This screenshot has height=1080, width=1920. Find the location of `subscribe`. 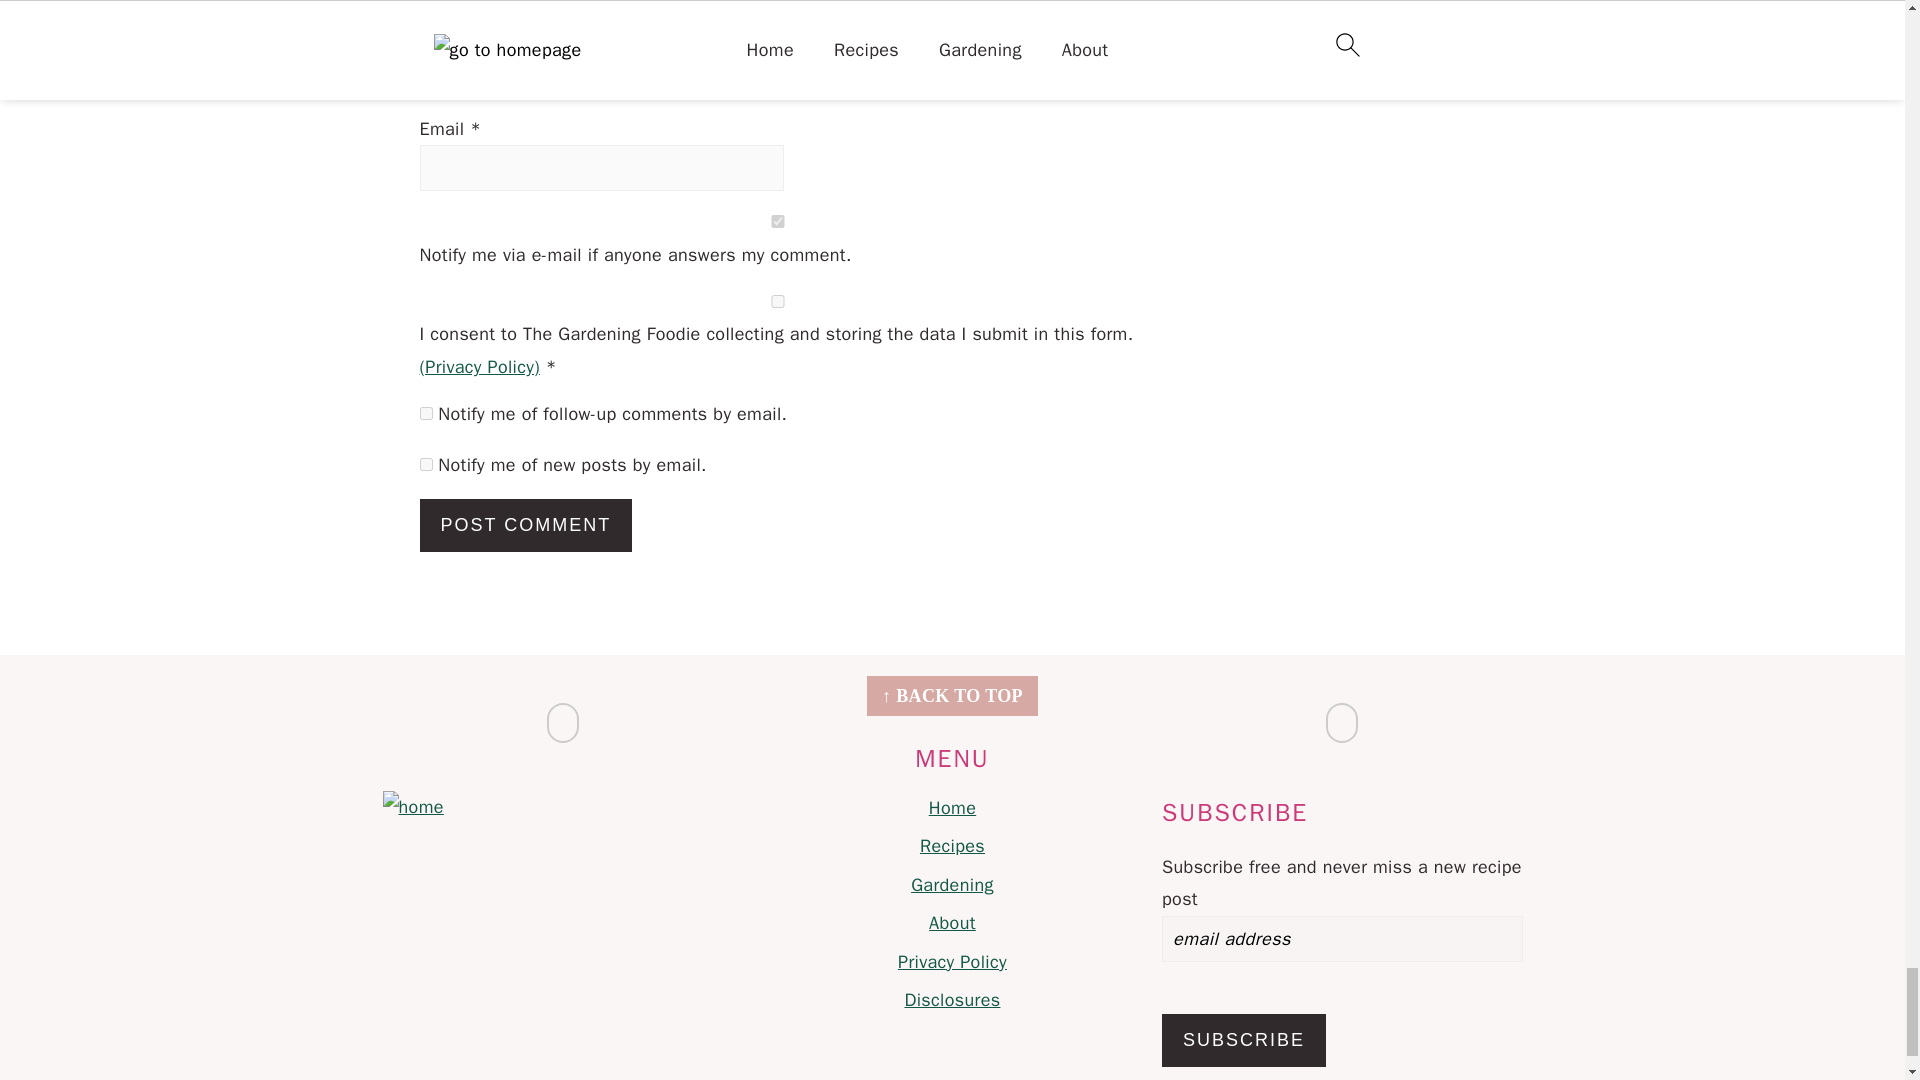

subscribe is located at coordinates (426, 464).